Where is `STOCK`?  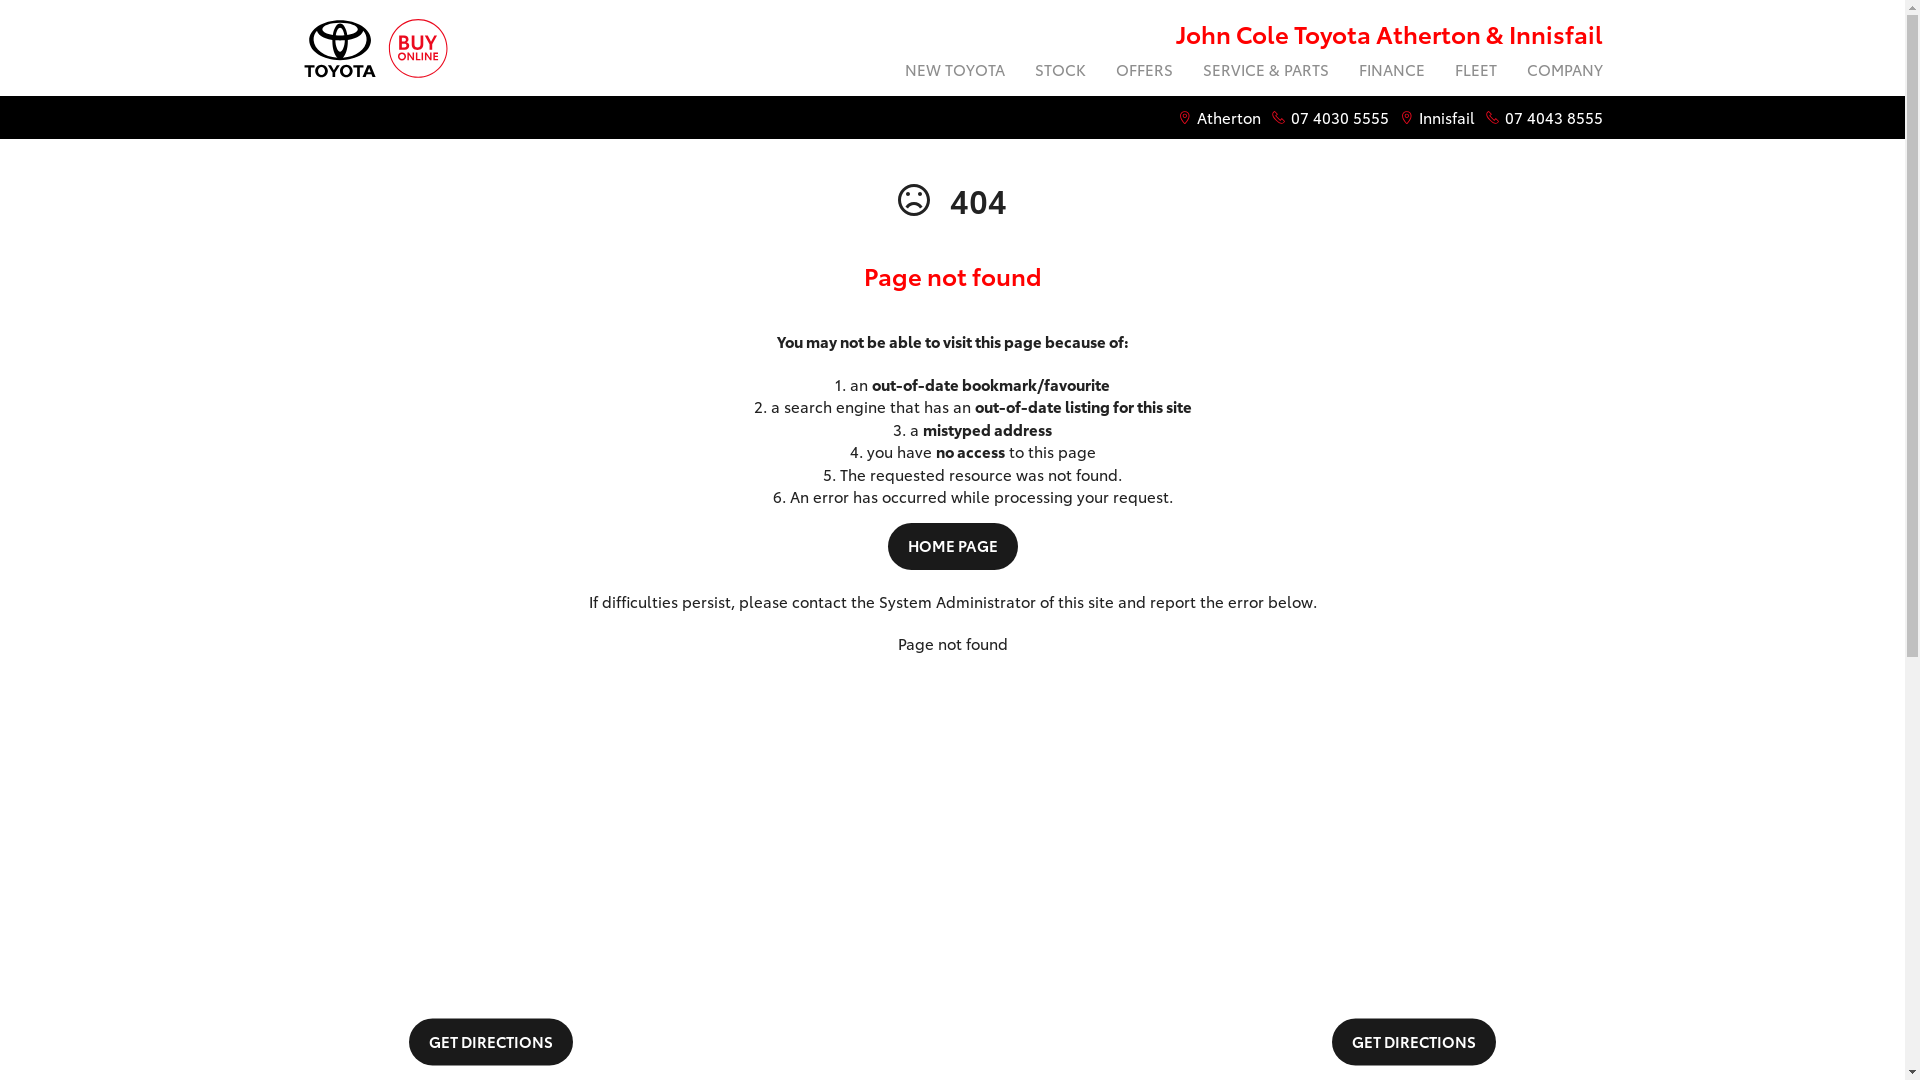 STOCK is located at coordinates (1060, 72).